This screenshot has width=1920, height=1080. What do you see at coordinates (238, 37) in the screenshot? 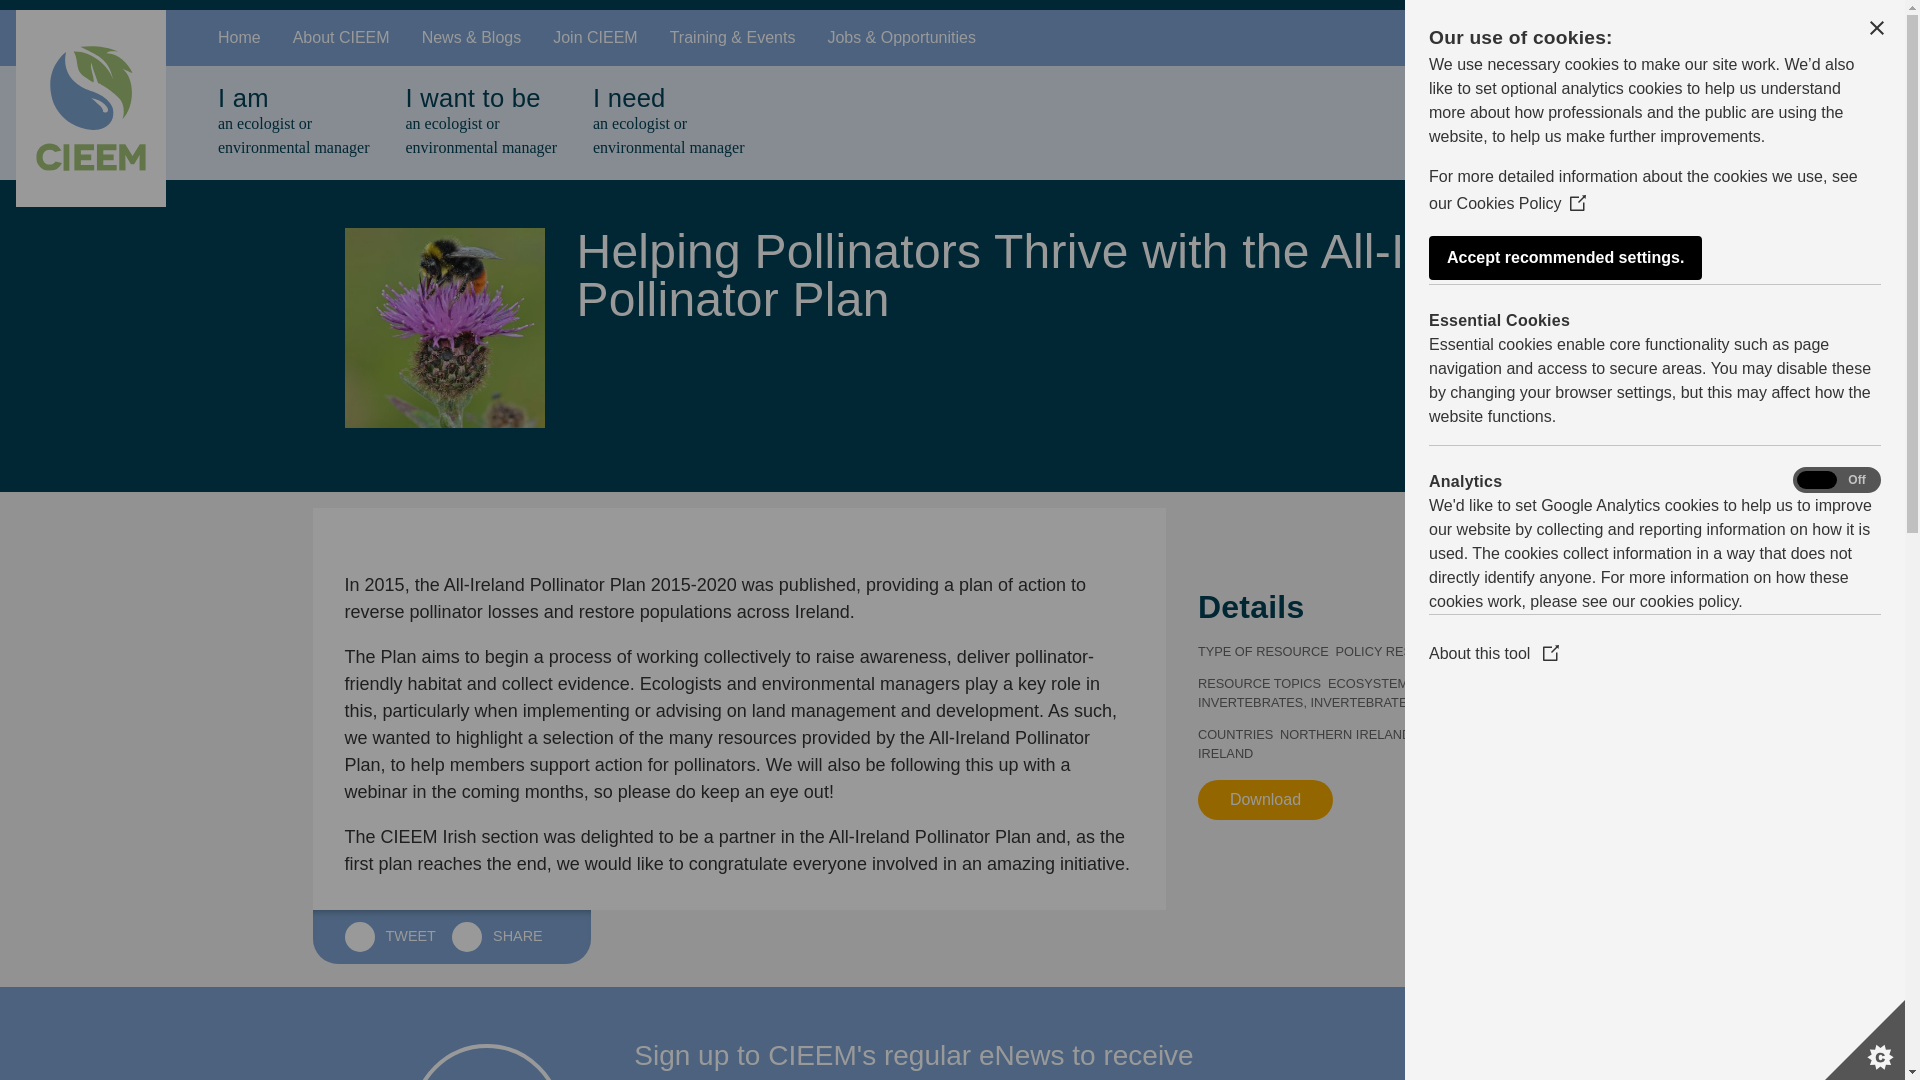
I see `Facebook` at bounding box center [238, 37].